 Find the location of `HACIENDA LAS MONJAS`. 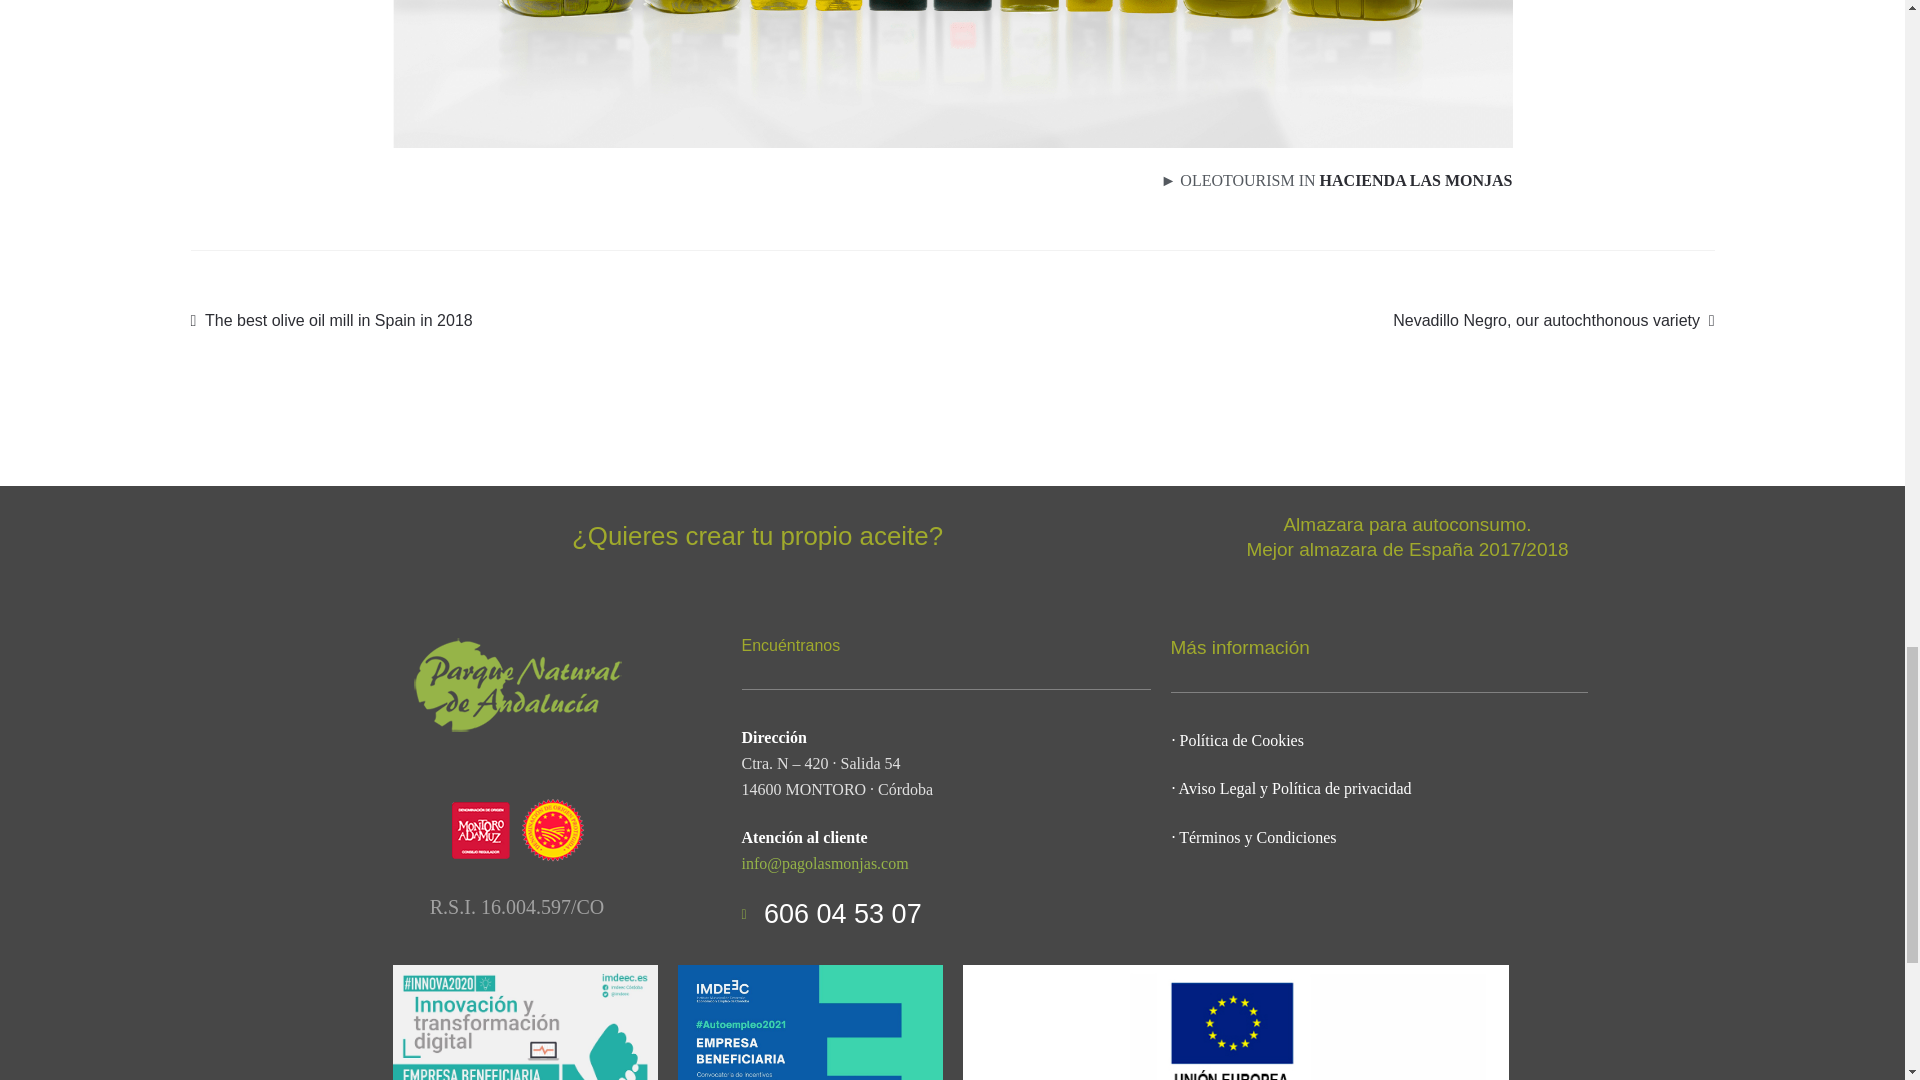

HACIENDA LAS MONJAS is located at coordinates (1416, 180).